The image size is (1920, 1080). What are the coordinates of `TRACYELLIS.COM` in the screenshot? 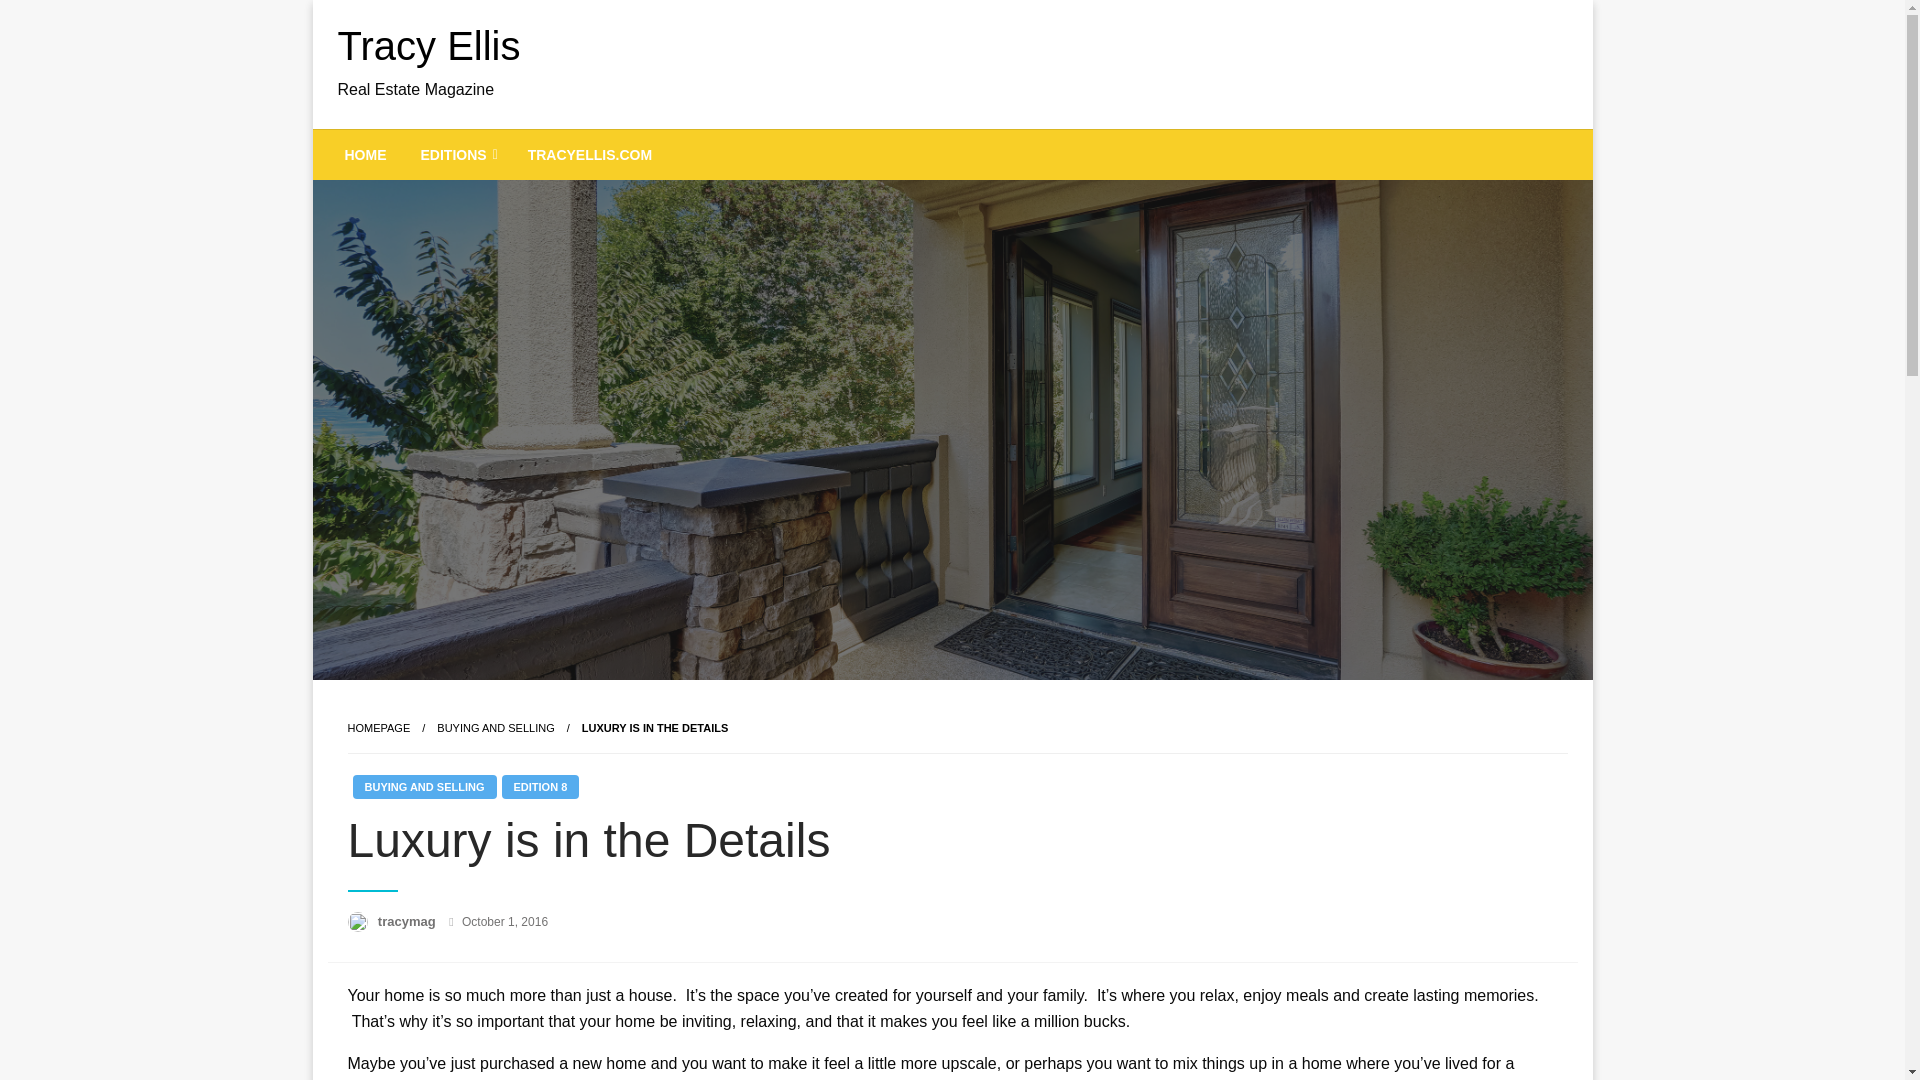 It's located at (589, 154).